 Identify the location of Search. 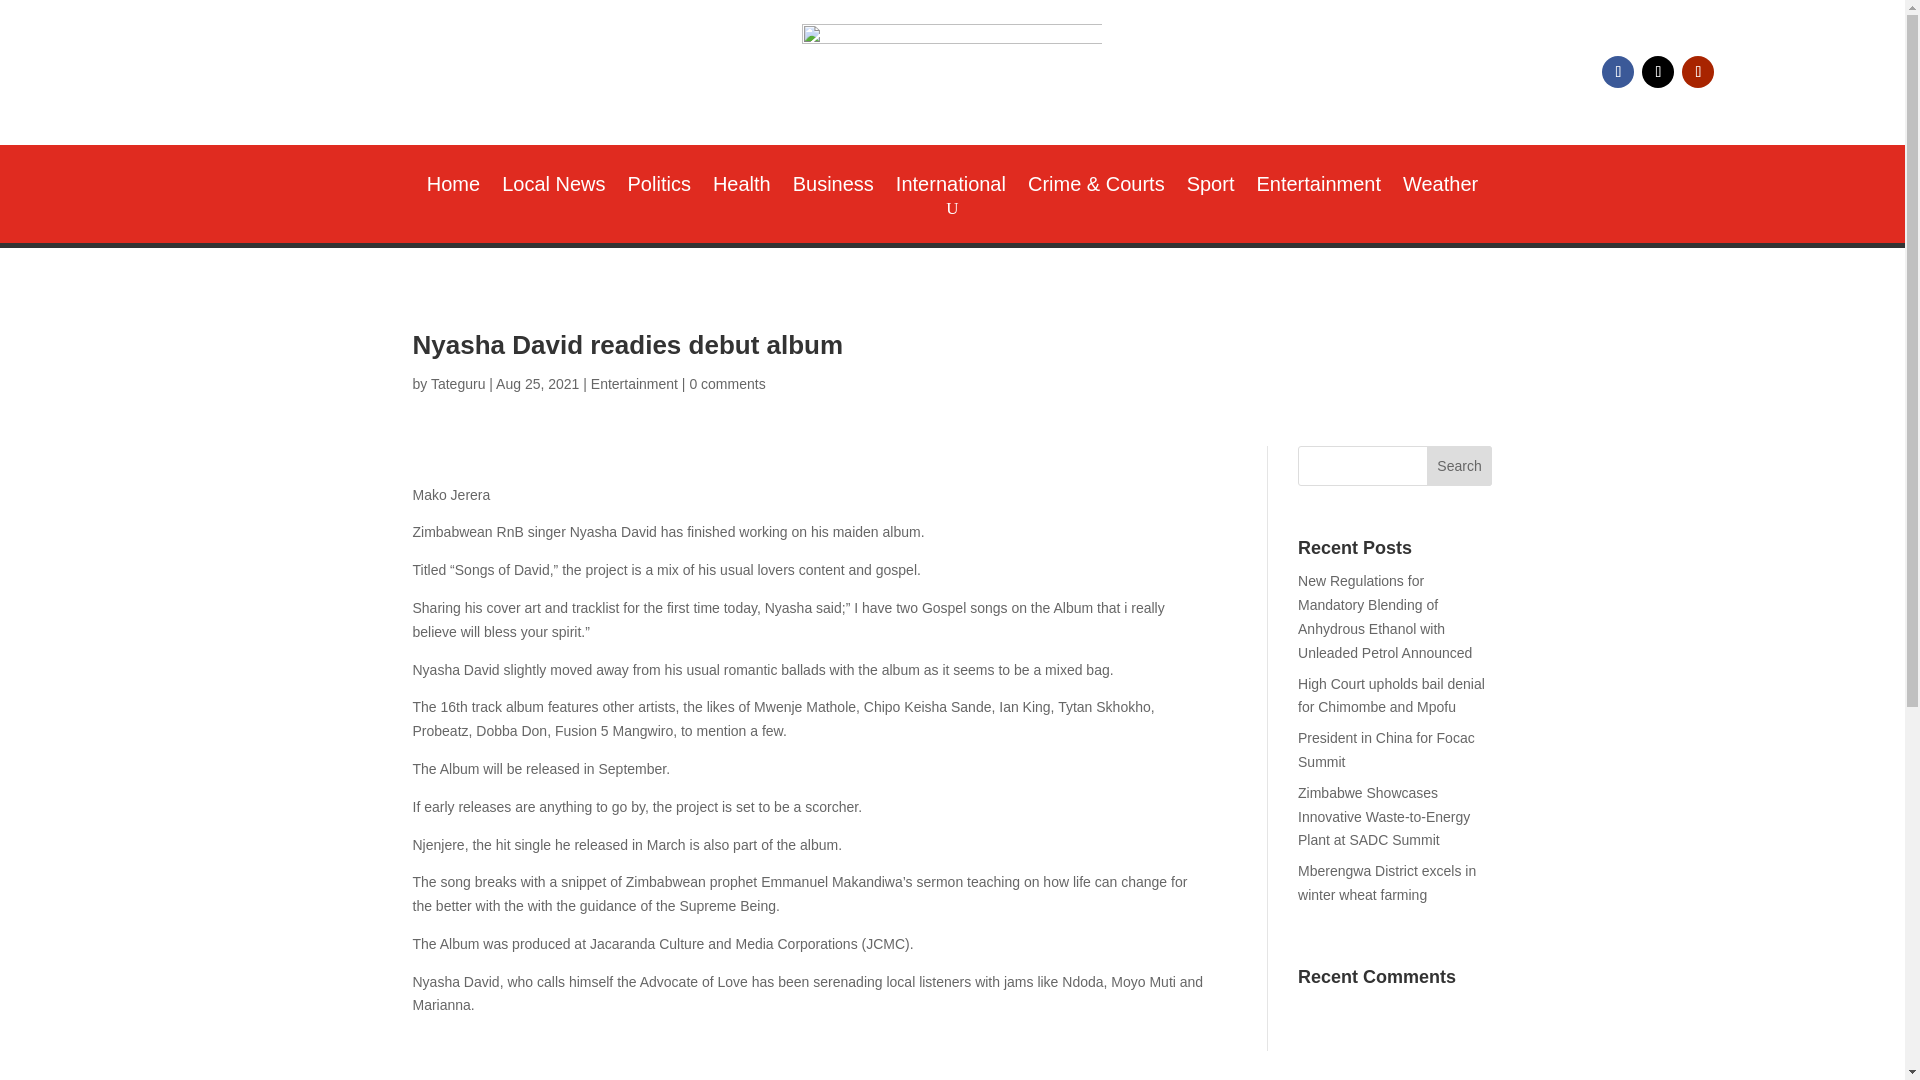
(1460, 466).